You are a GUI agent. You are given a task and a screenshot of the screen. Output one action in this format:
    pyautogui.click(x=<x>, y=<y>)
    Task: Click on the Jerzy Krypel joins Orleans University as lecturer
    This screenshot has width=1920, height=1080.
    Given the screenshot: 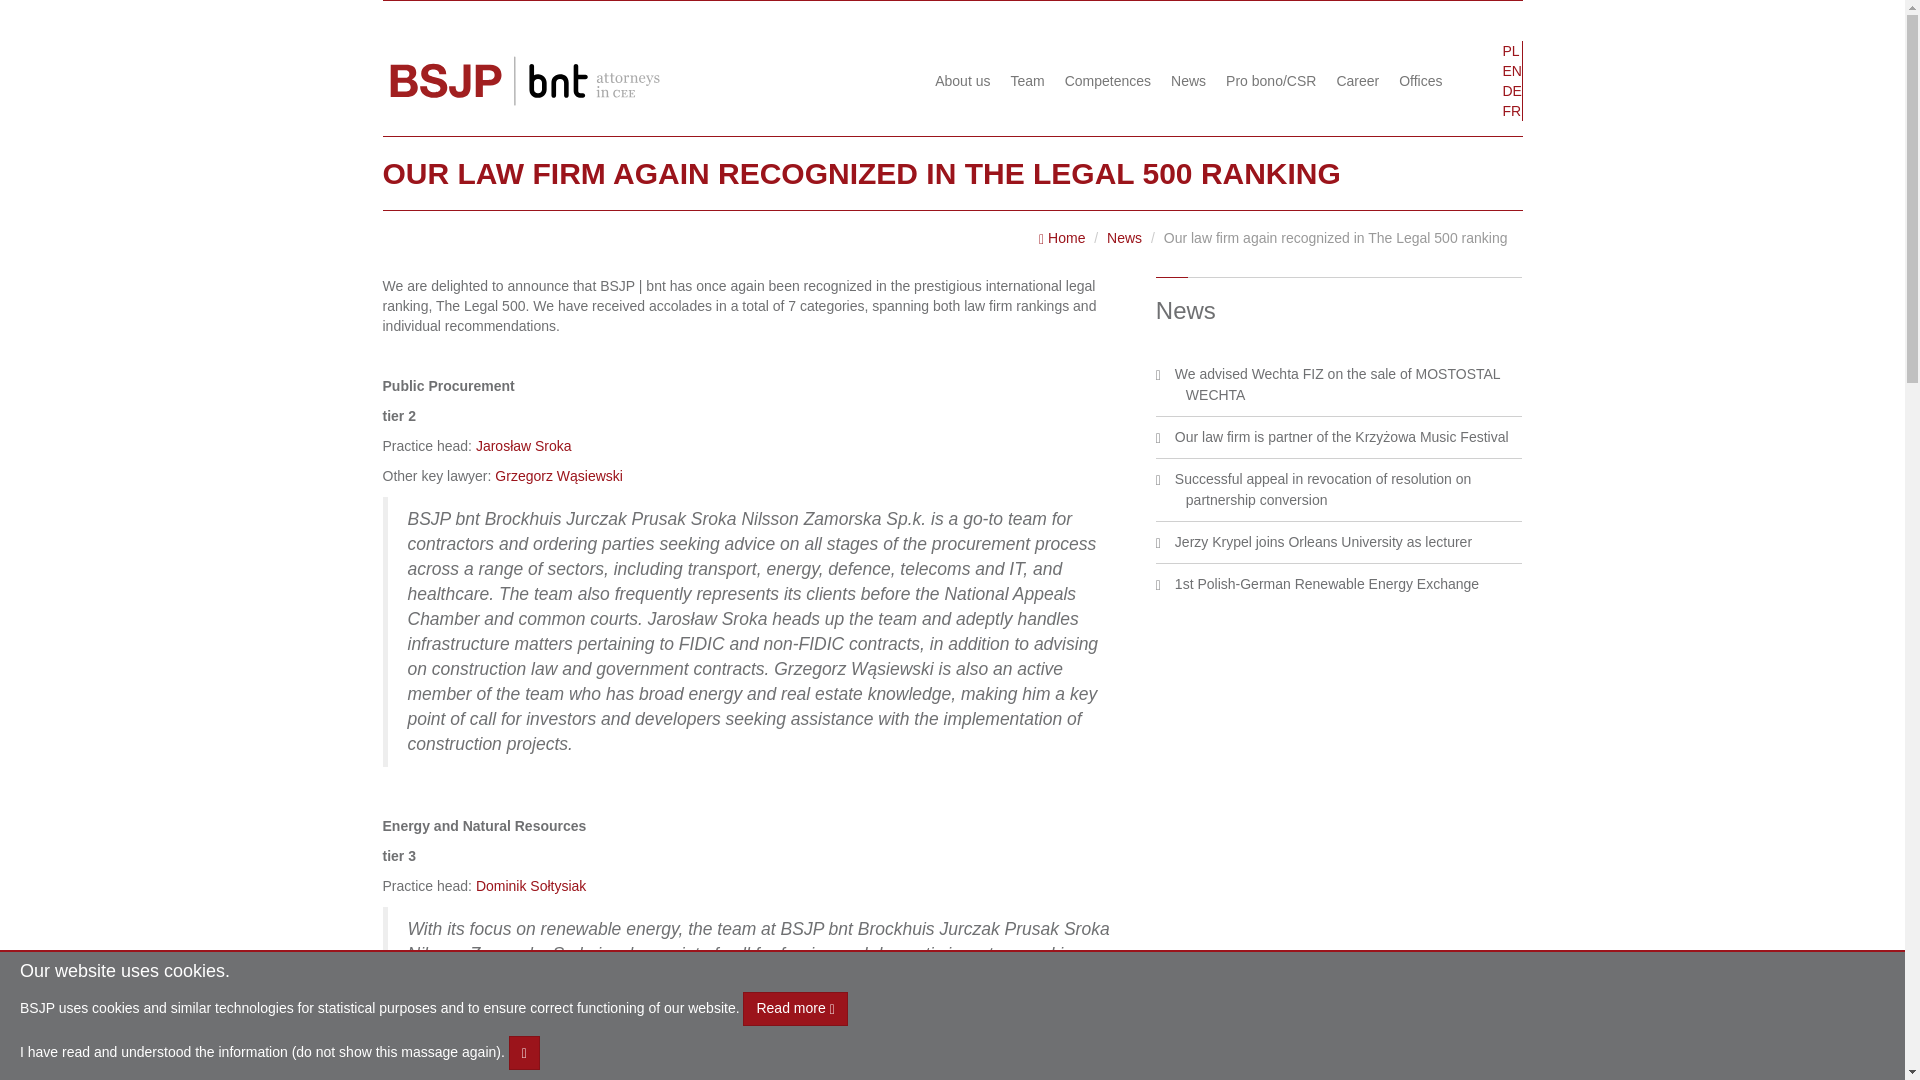 What is the action you would take?
    pyautogui.click(x=1324, y=541)
    